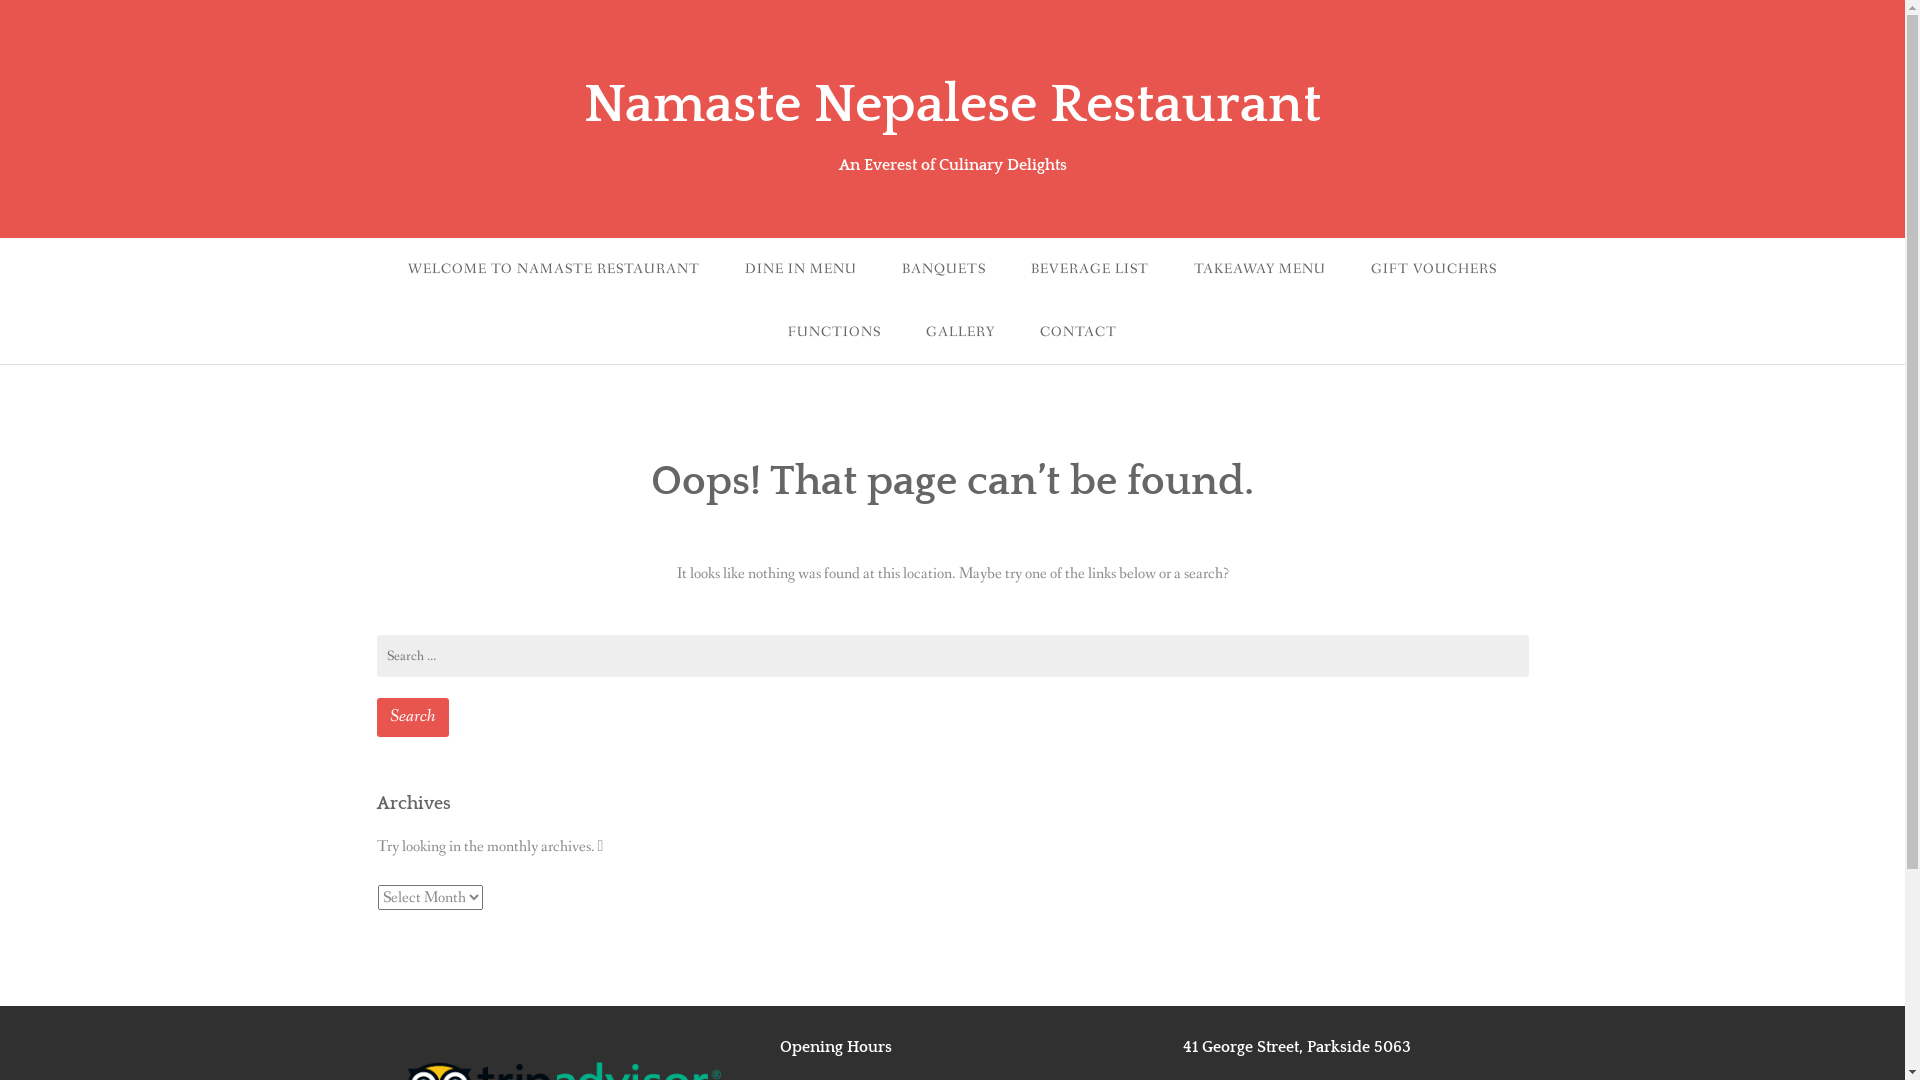 This screenshot has height=1080, width=1920. I want to click on Namaste Nepalese Restaurant, so click(952, 105).